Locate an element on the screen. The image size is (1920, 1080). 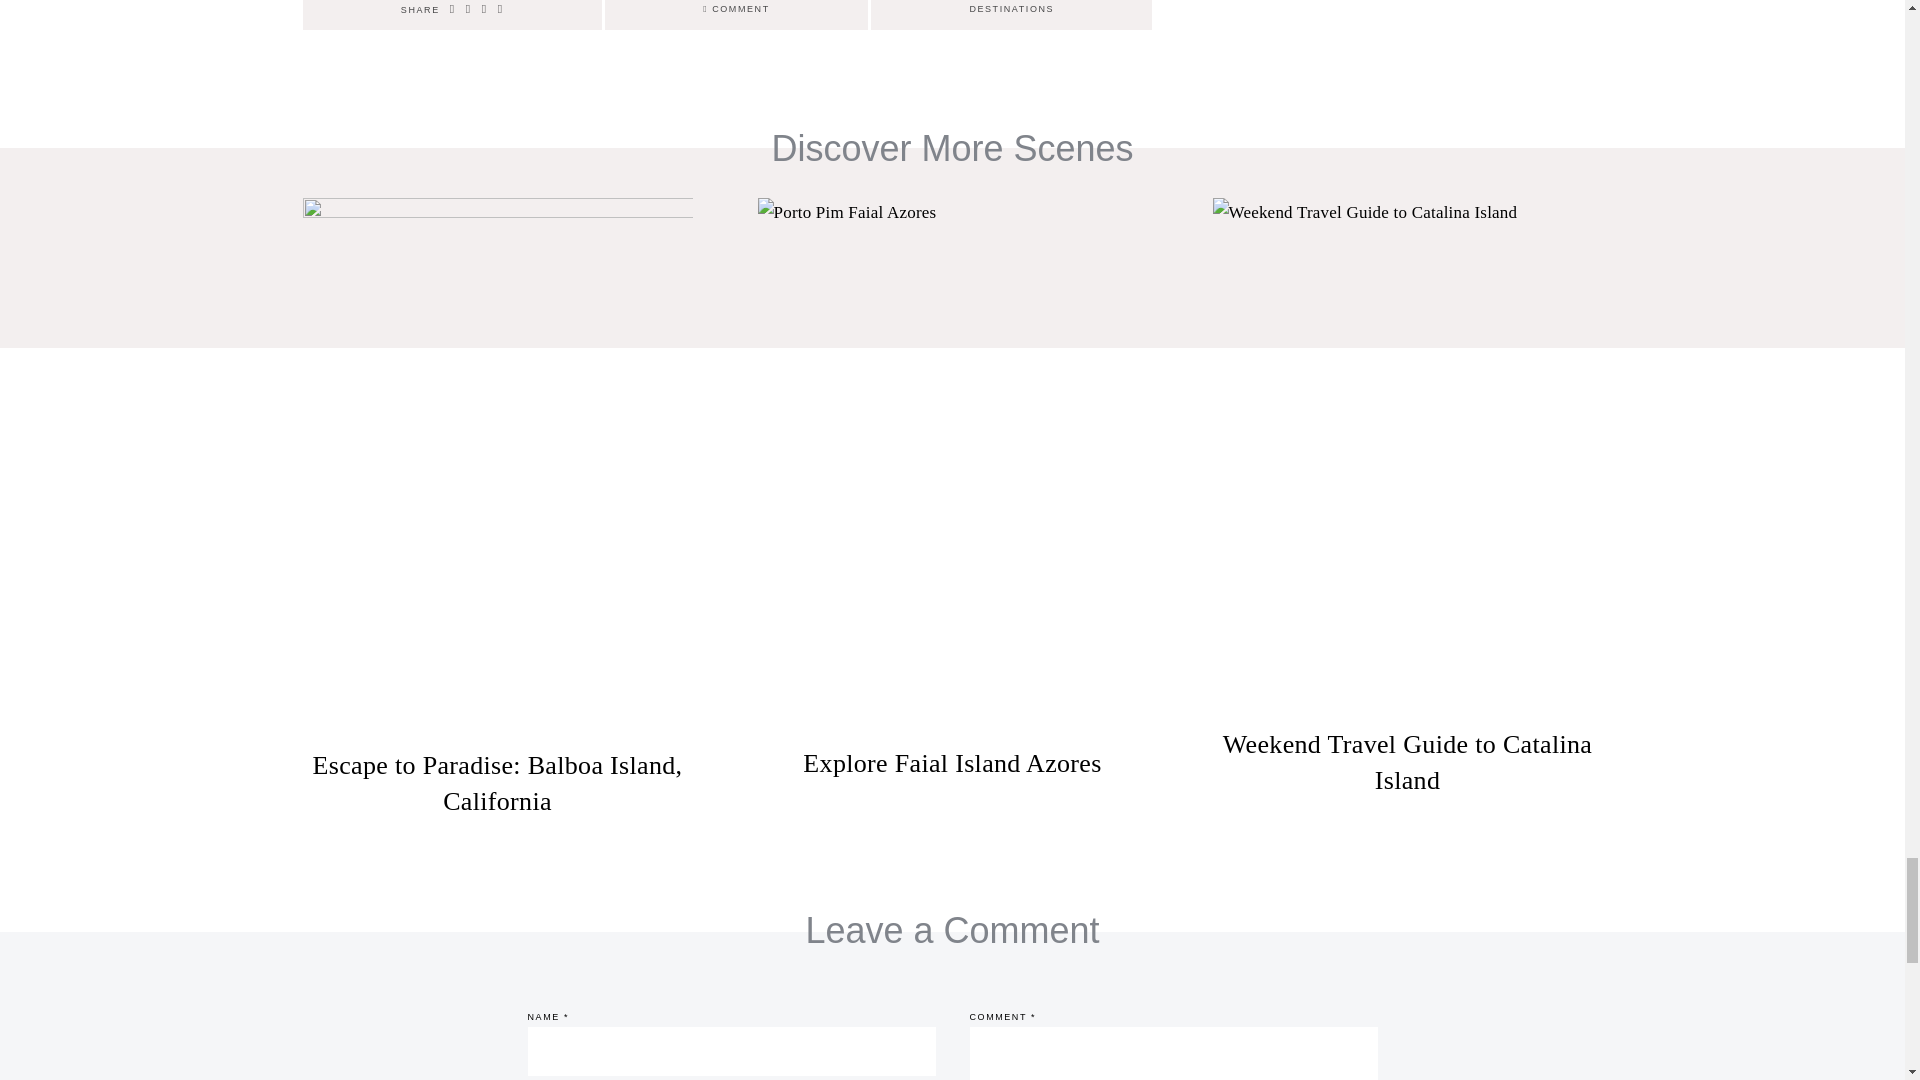
View all posts in Destinations is located at coordinates (1012, 9).